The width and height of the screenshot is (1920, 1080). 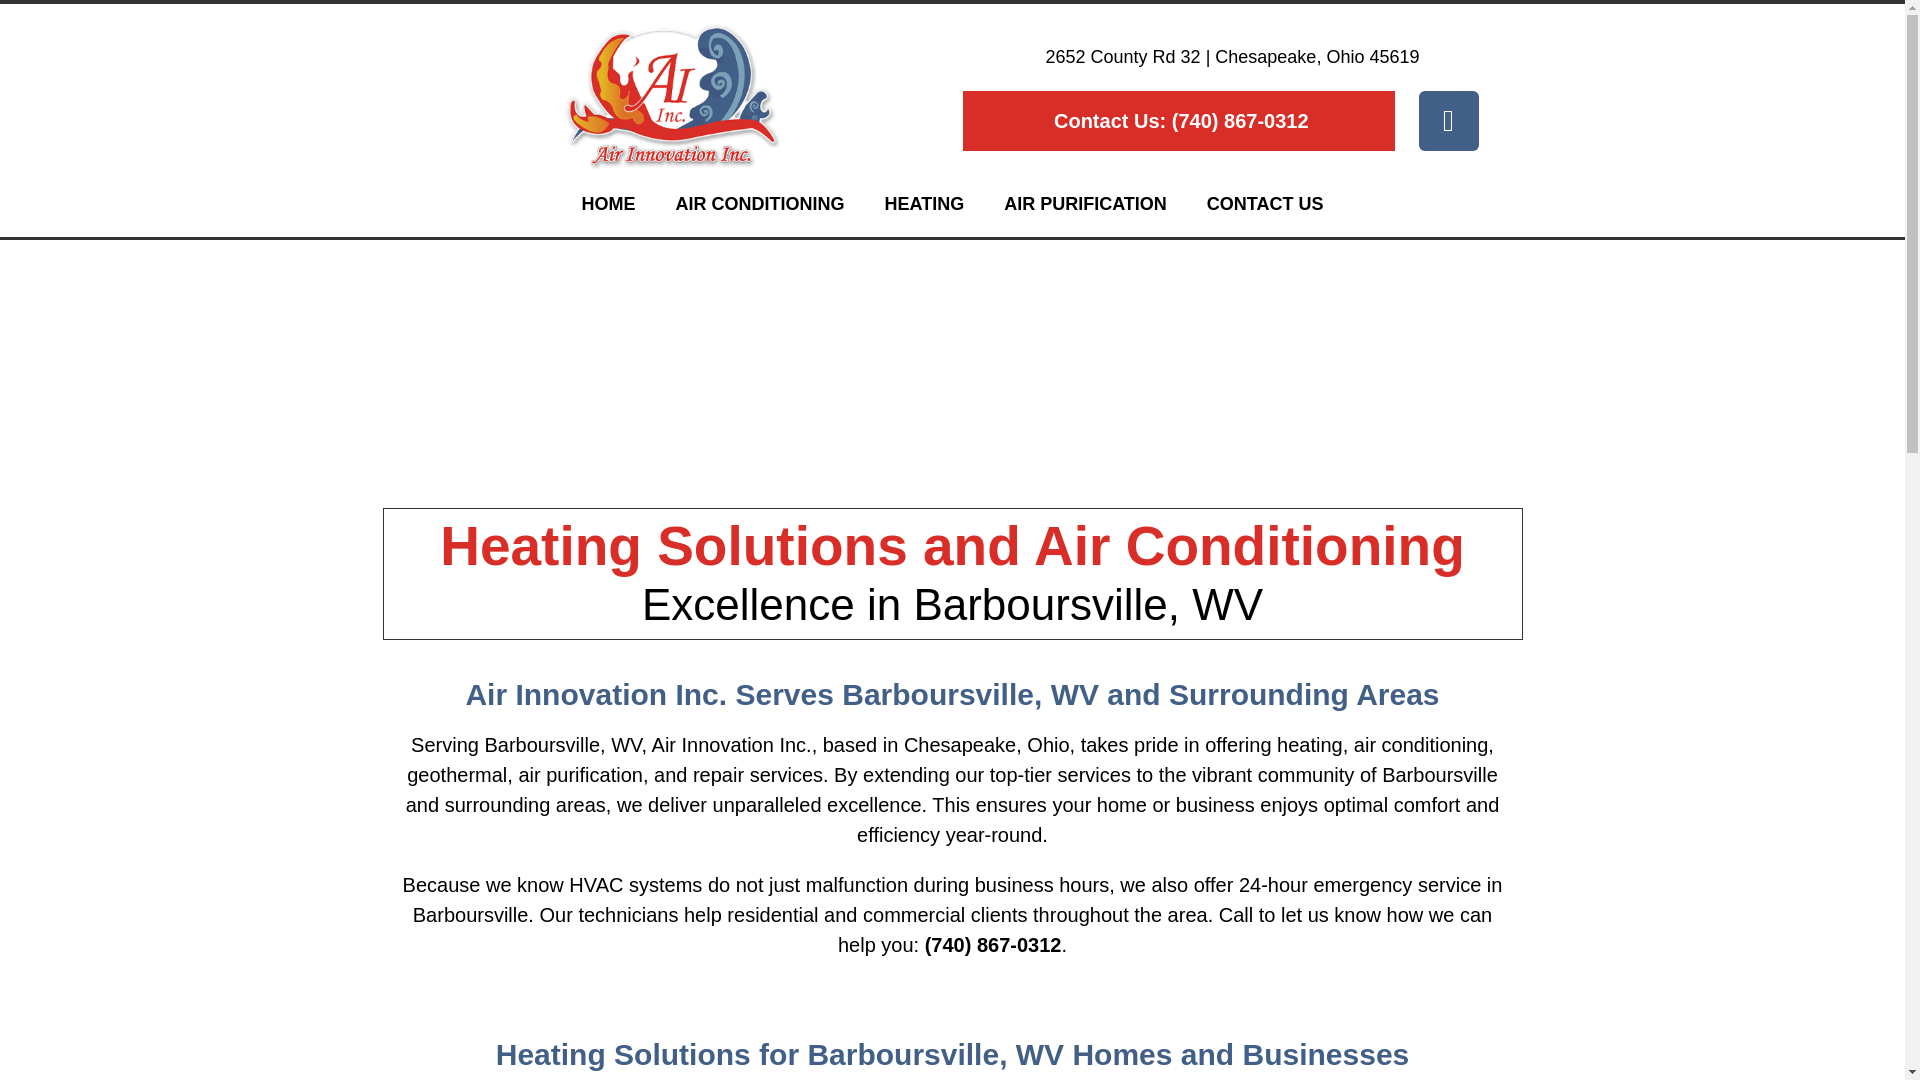 What do you see at coordinates (1265, 204) in the screenshot?
I see `CONTACT US` at bounding box center [1265, 204].